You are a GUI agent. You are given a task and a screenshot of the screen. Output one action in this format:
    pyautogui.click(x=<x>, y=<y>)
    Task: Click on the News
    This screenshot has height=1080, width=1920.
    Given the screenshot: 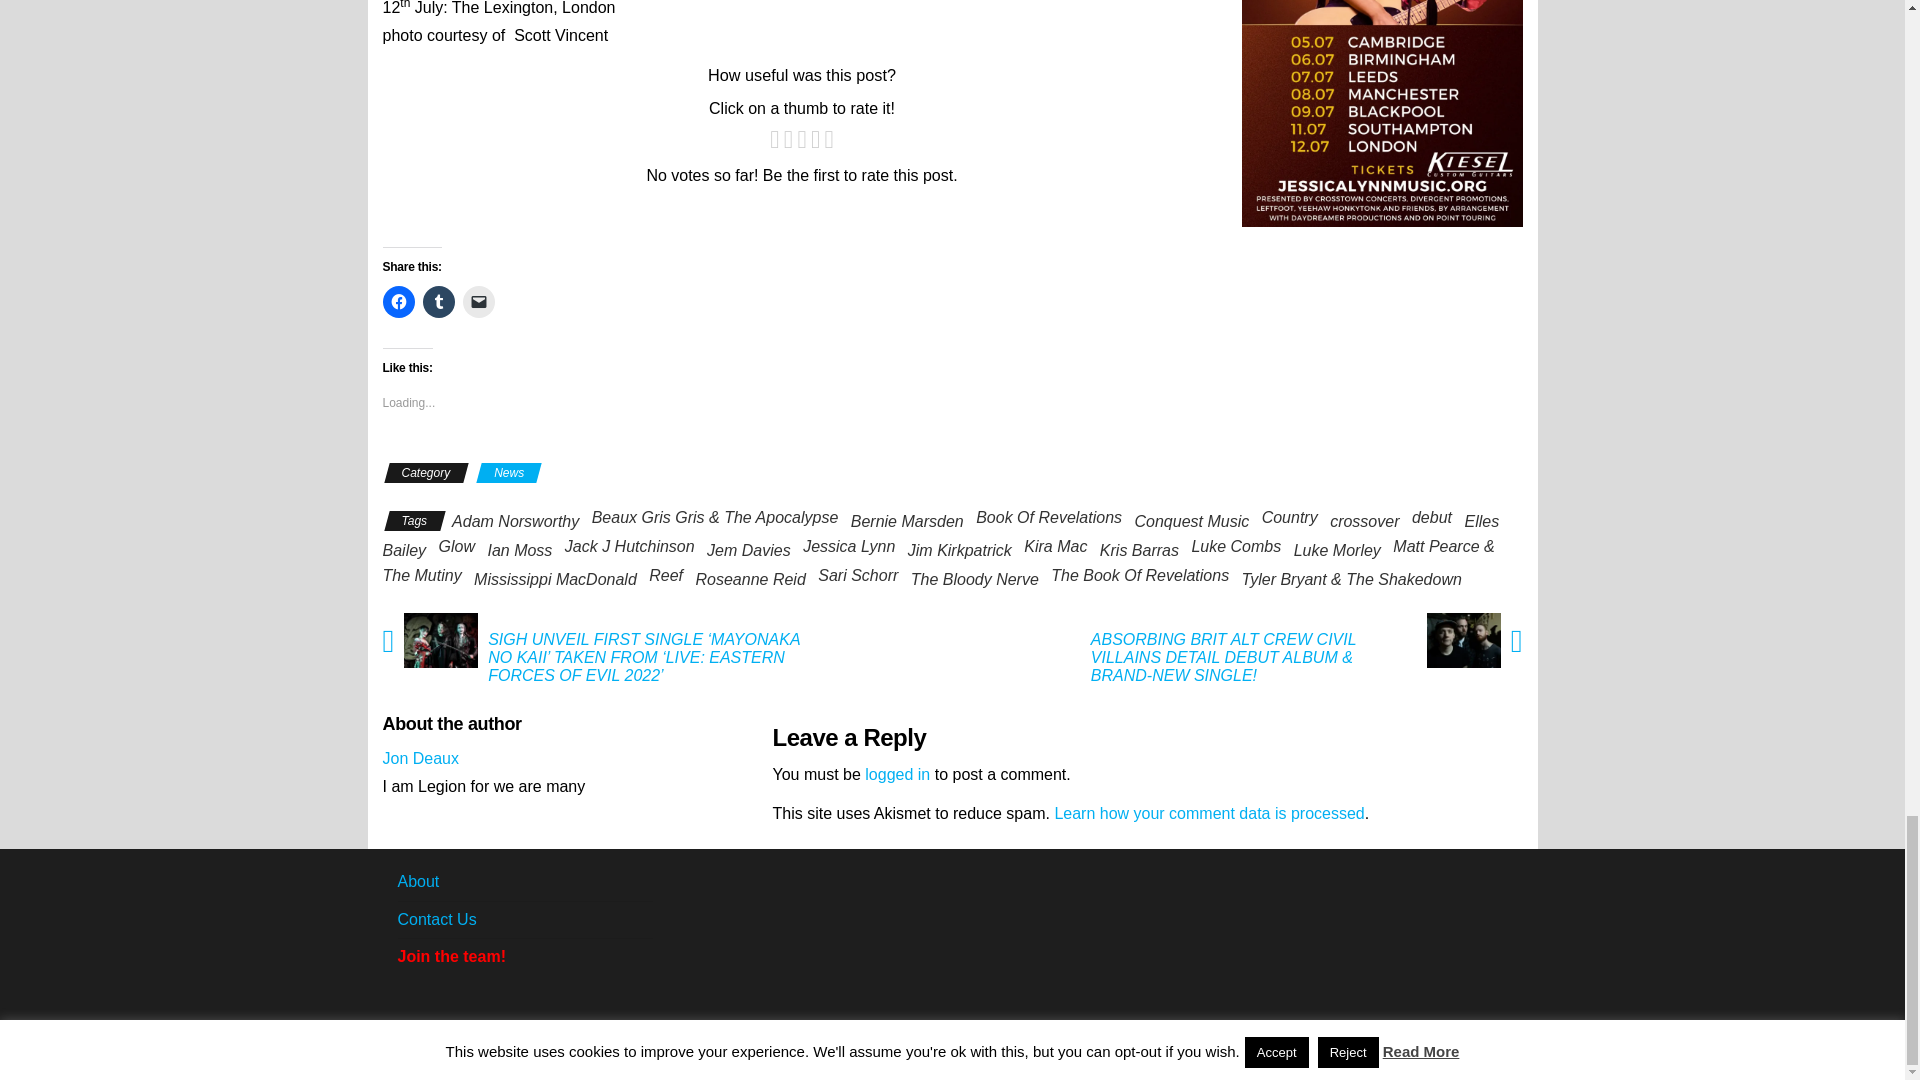 What is the action you would take?
    pyautogui.click(x=508, y=472)
    